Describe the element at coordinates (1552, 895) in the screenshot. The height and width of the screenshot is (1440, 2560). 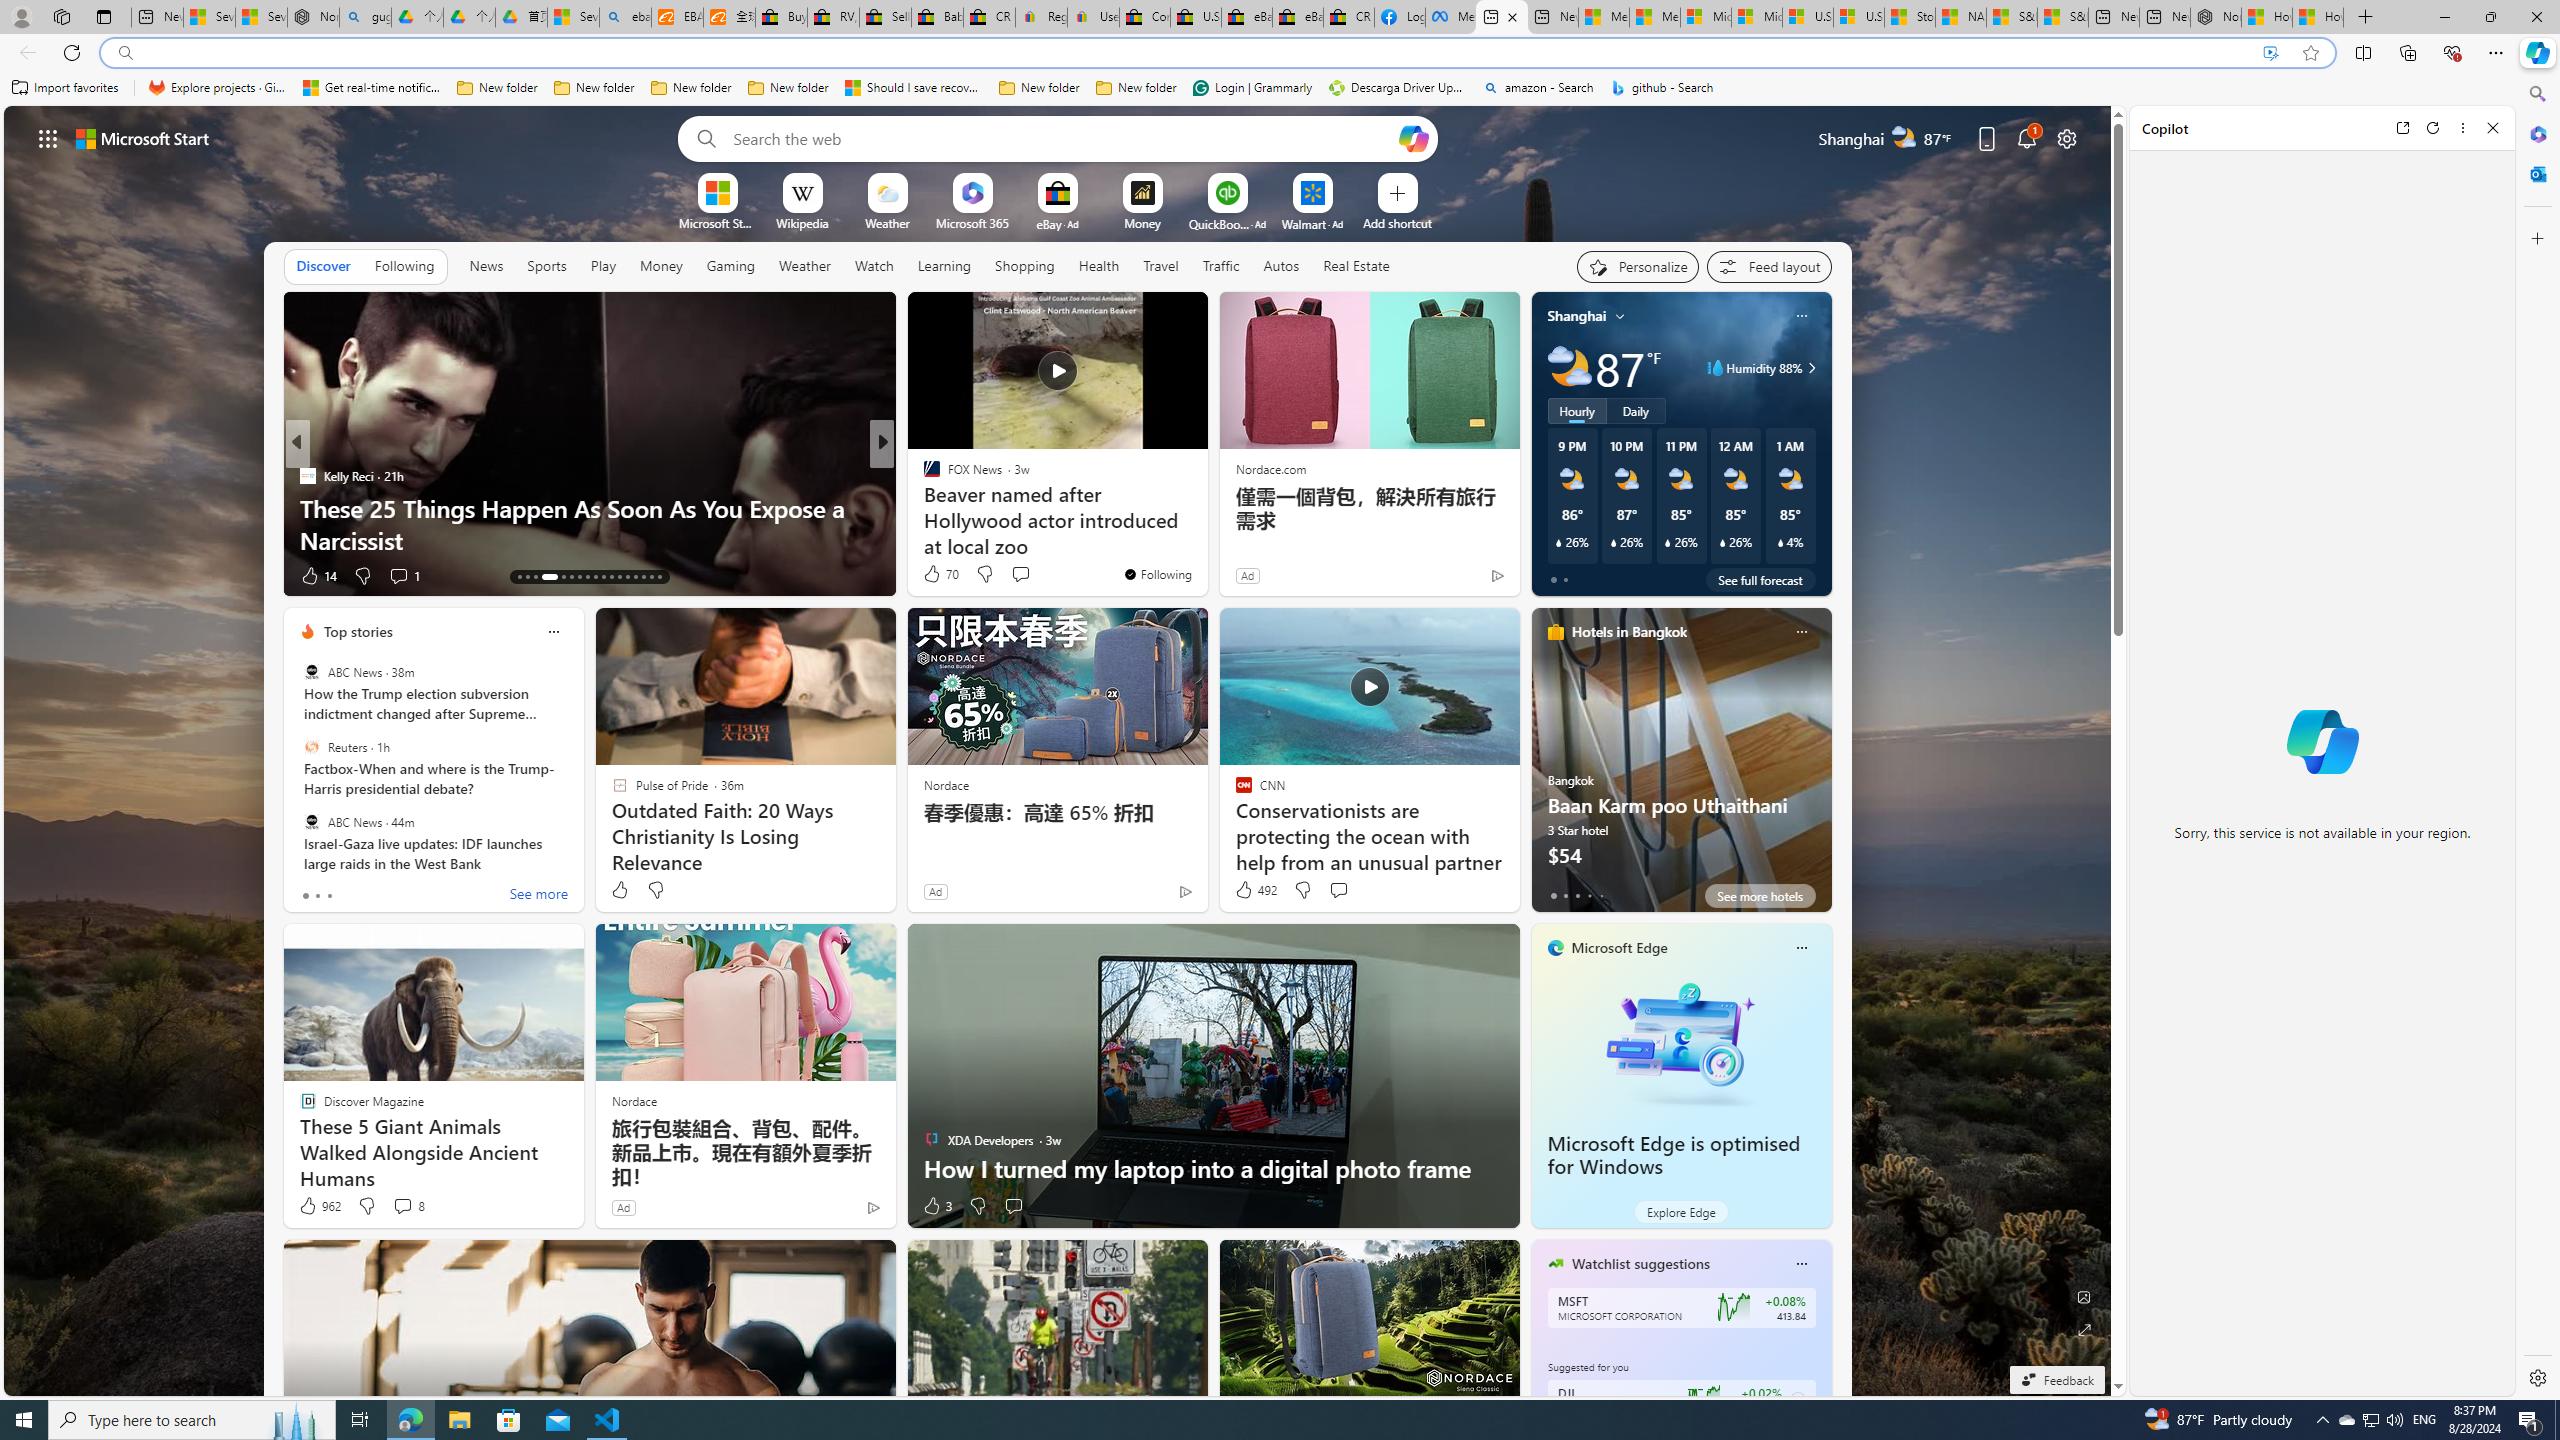
I see `tab-0` at that location.